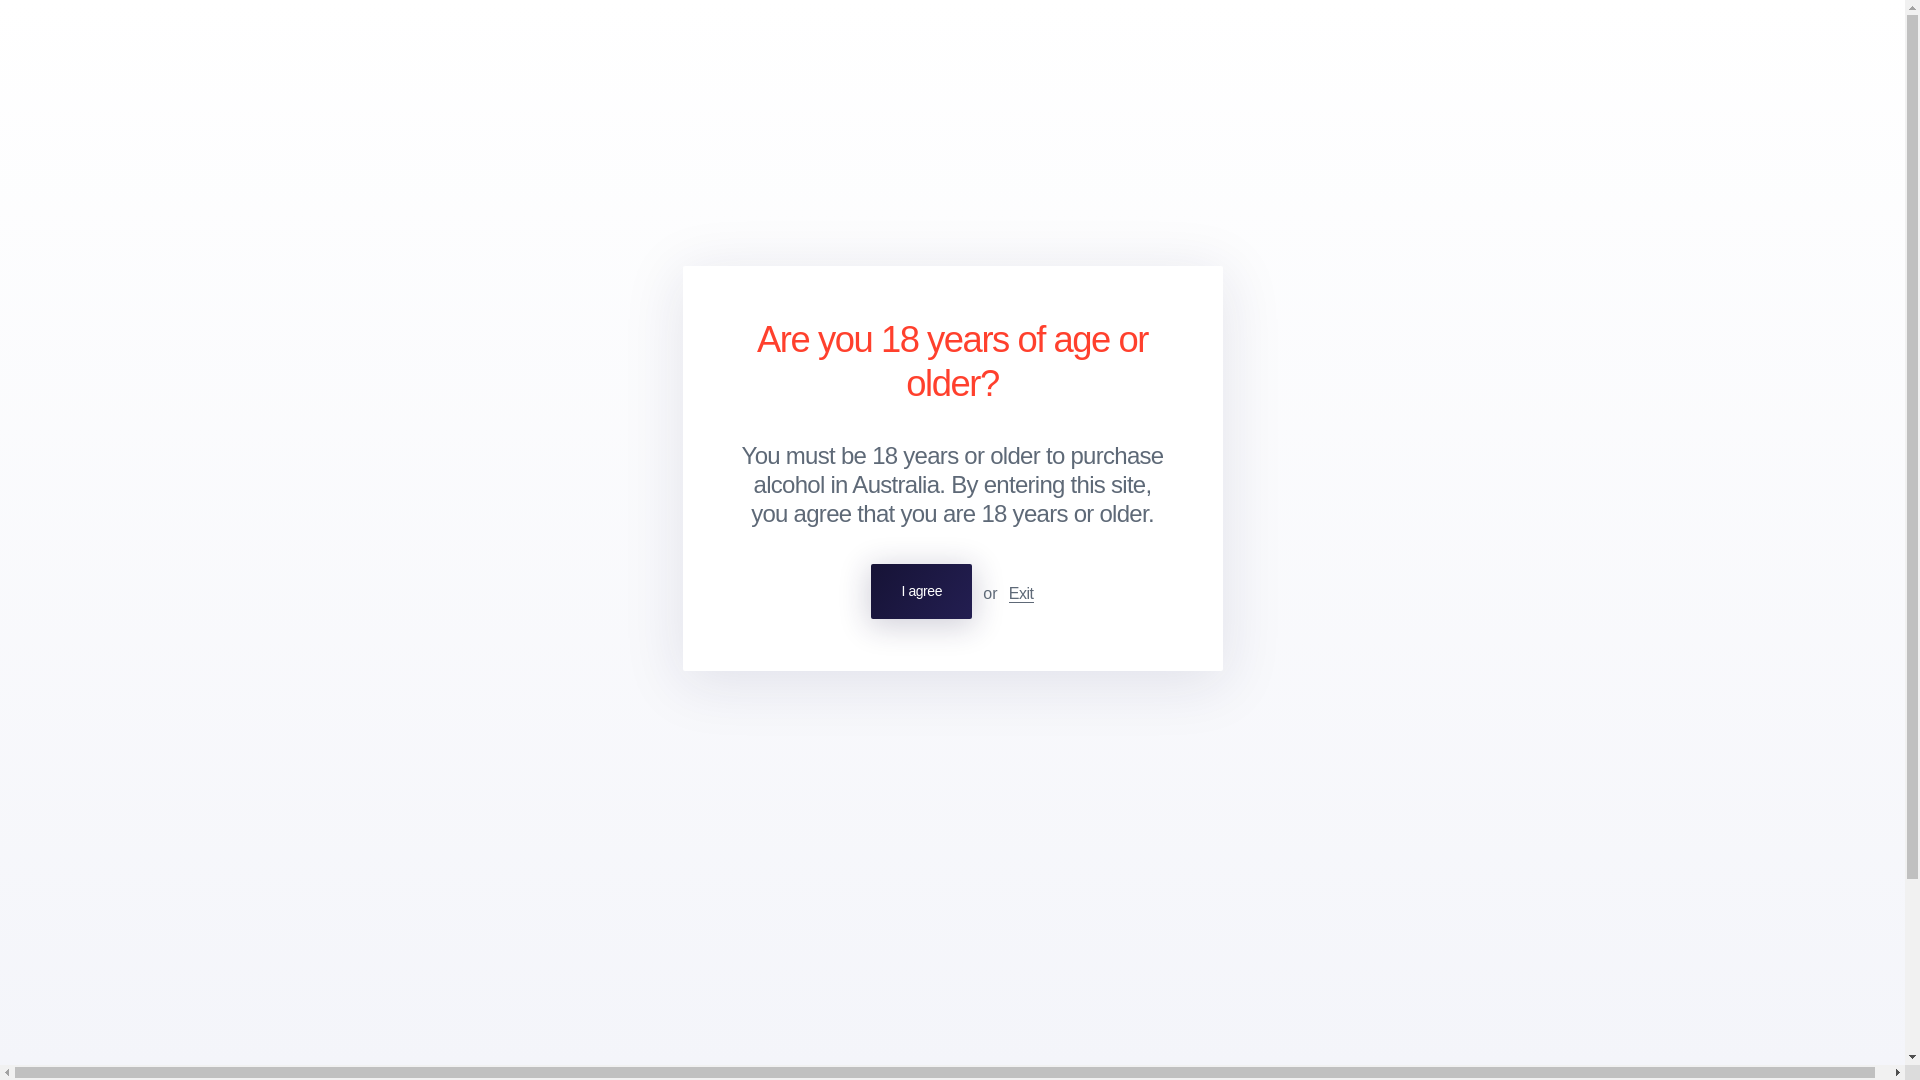  What do you see at coordinates (148, 44) in the screenshot?
I see `Producers` at bounding box center [148, 44].